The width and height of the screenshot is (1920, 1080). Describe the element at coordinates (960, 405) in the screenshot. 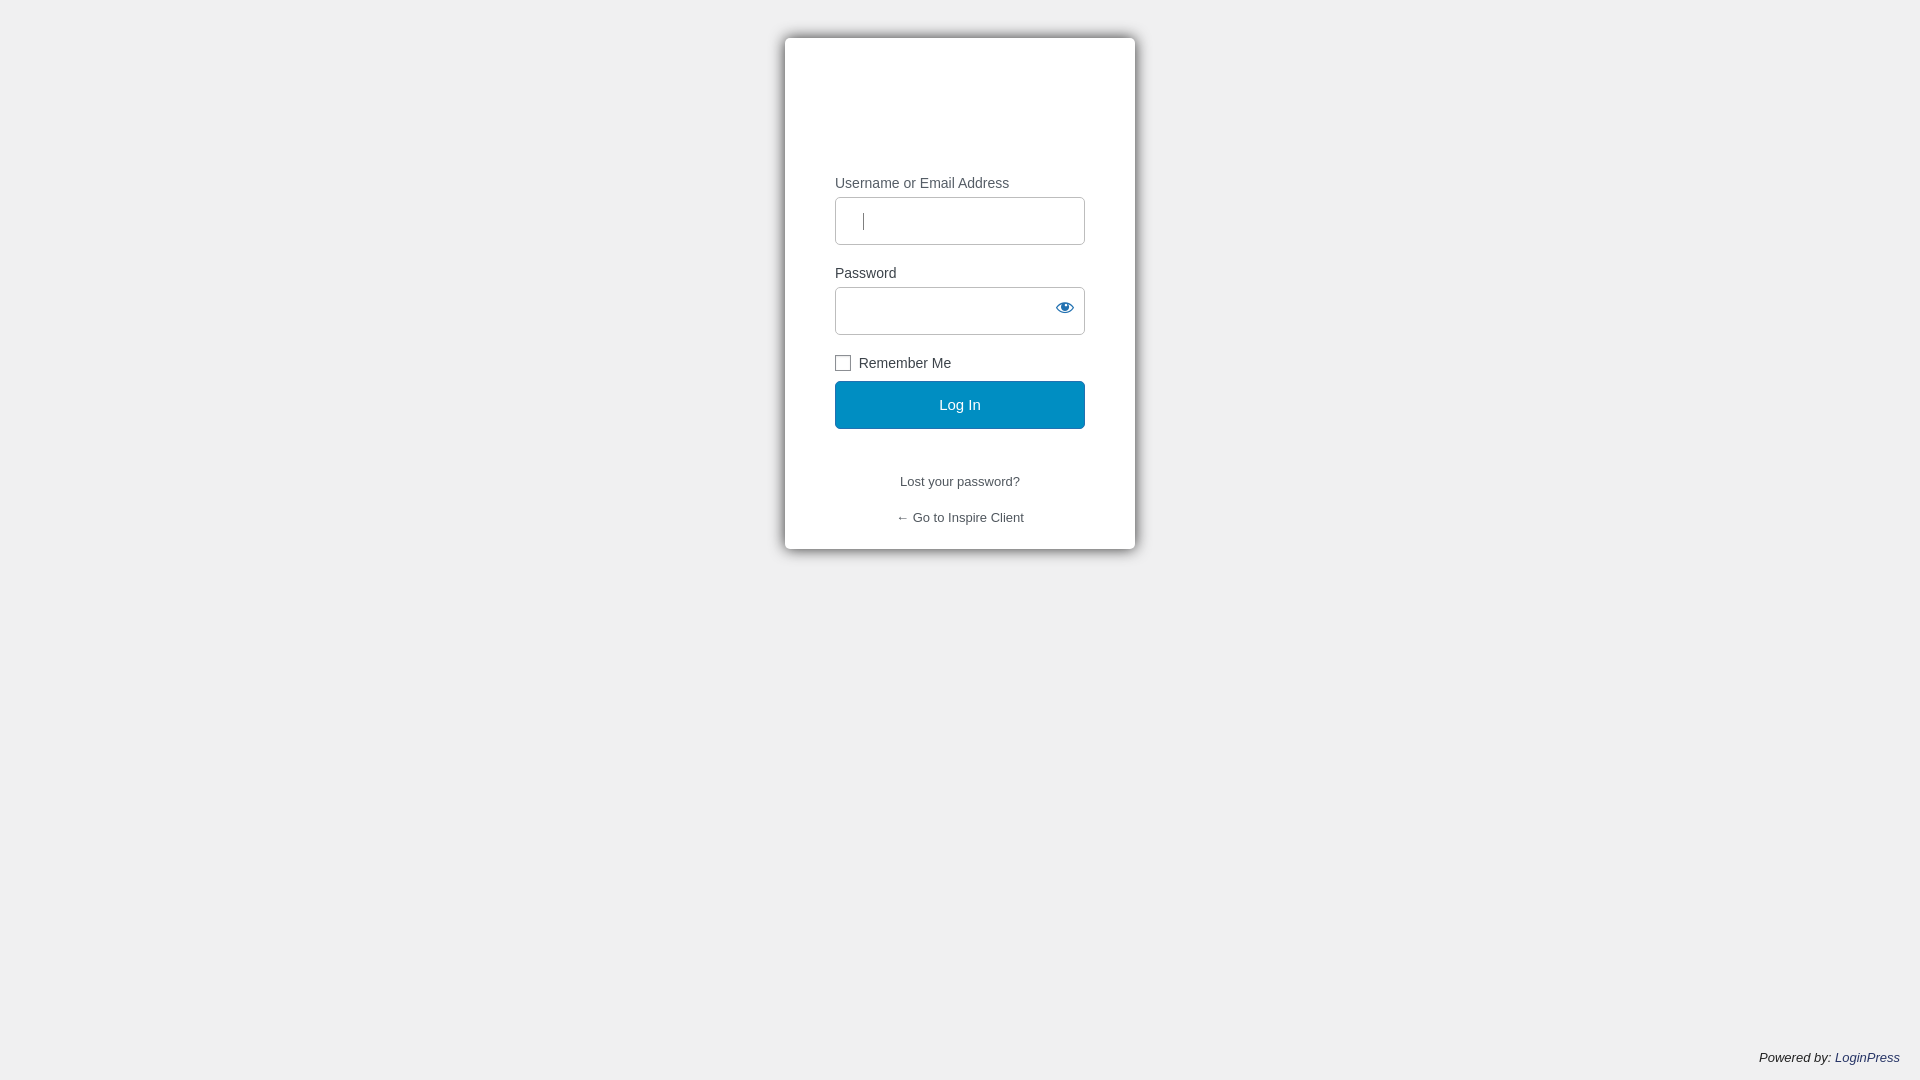

I see `Log In` at that location.